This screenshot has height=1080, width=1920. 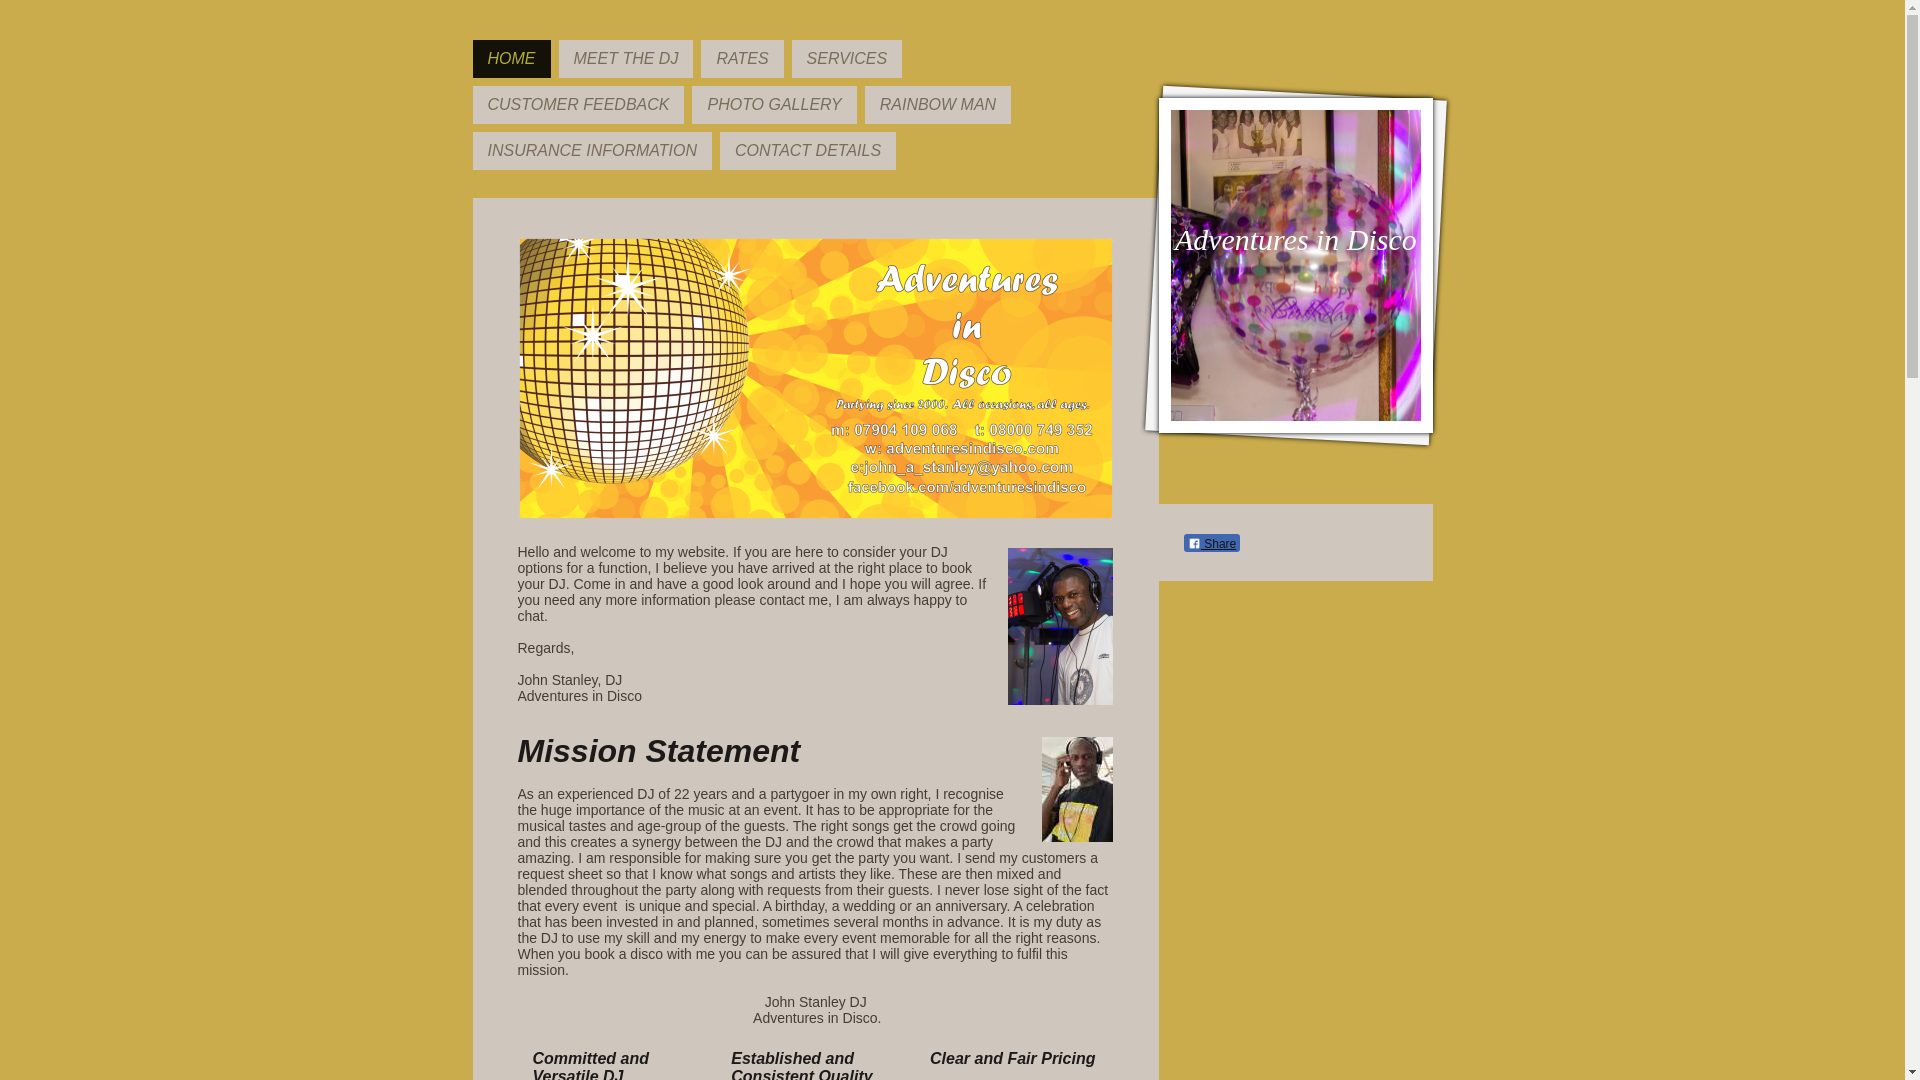 What do you see at coordinates (1212, 542) in the screenshot?
I see `Share` at bounding box center [1212, 542].